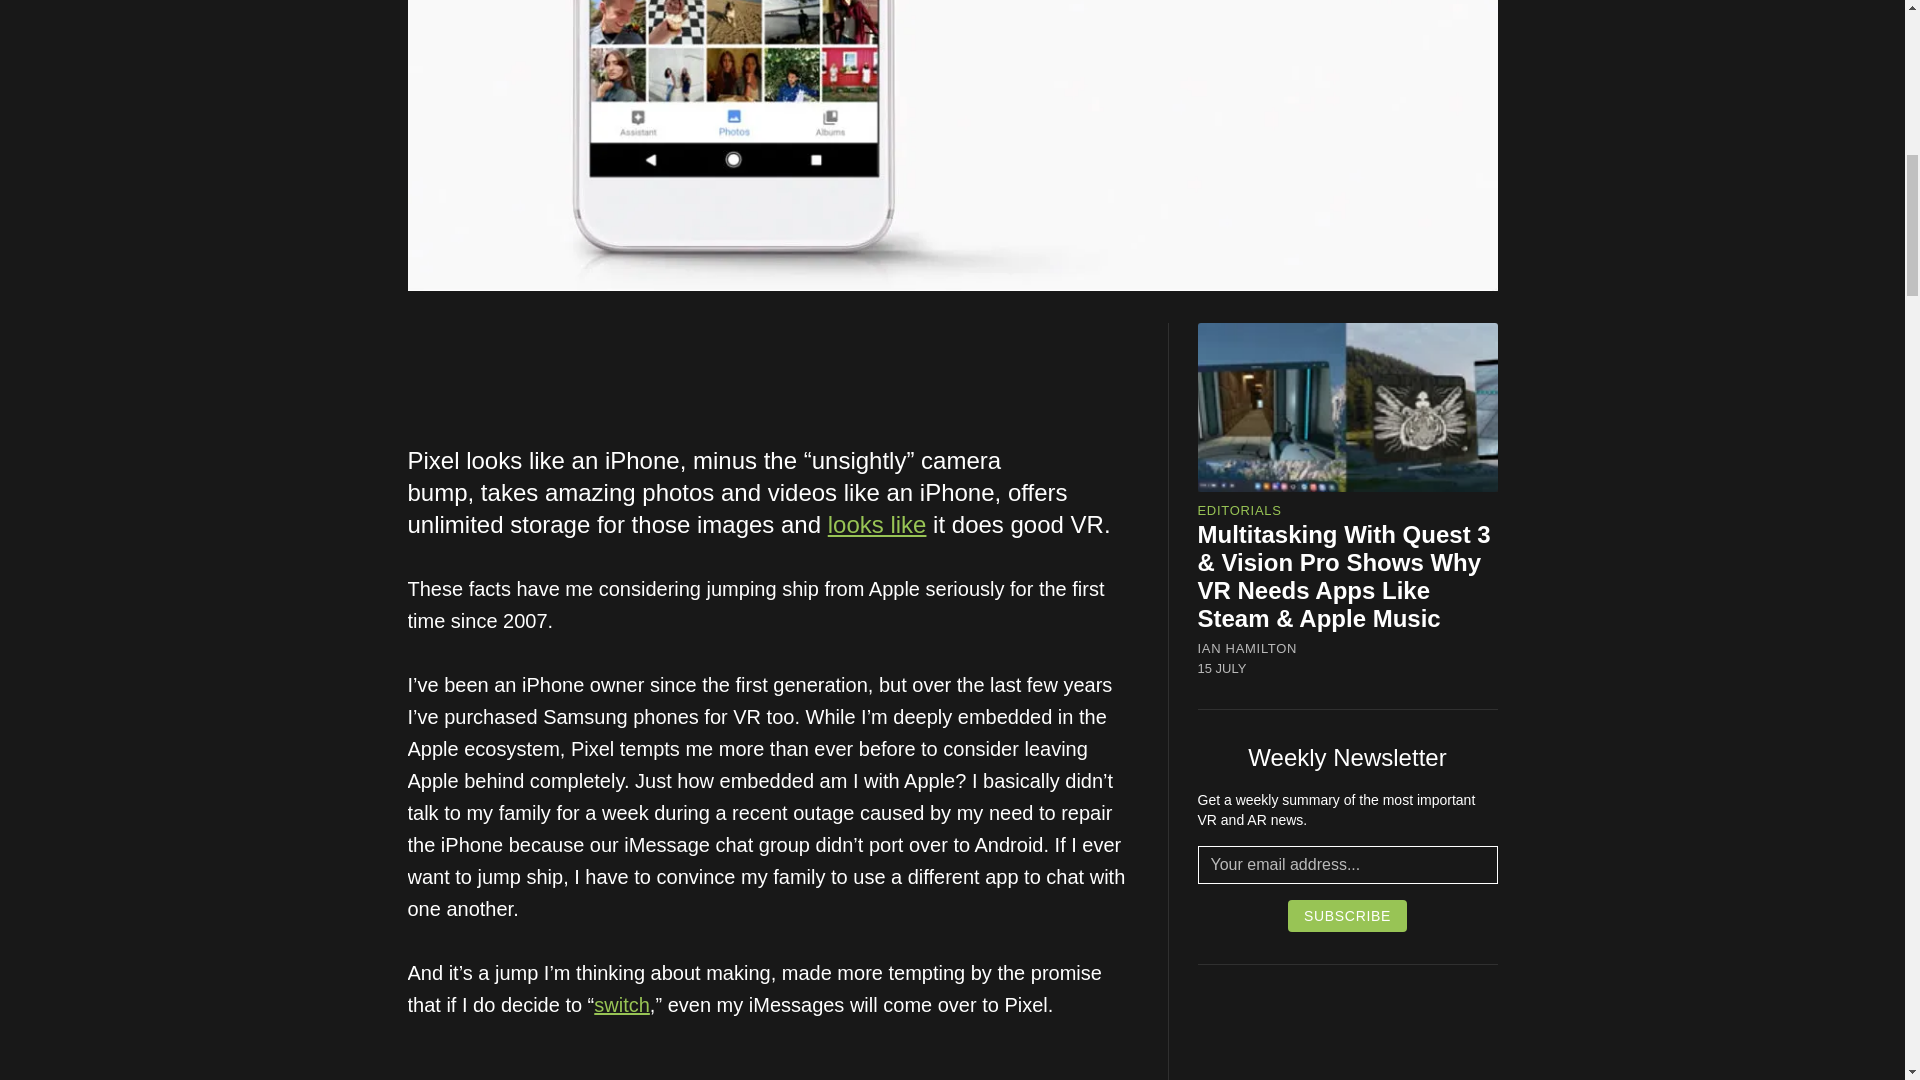 Image resolution: width=1920 pixels, height=1080 pixels. I want to click on looks like, so click(877, 524).